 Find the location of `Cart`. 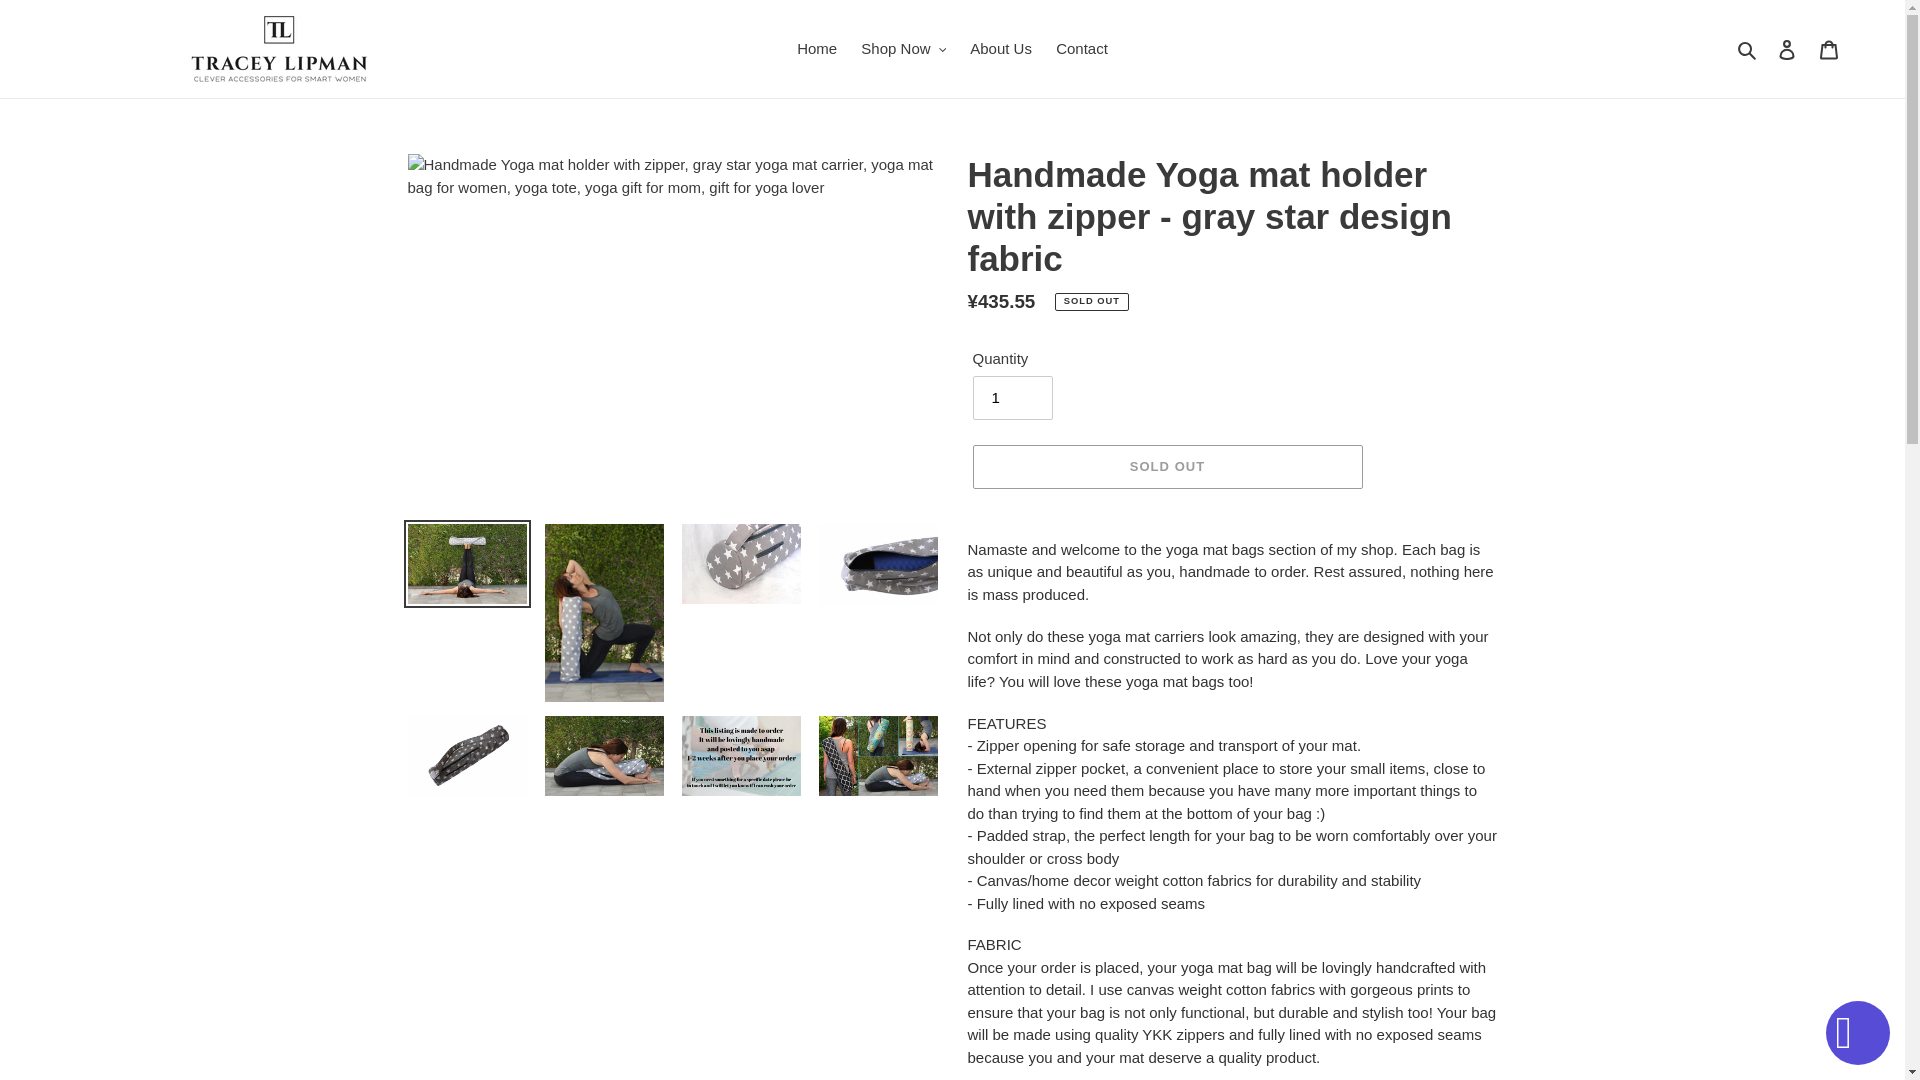

Cart is located at coordinates (1829, 50).